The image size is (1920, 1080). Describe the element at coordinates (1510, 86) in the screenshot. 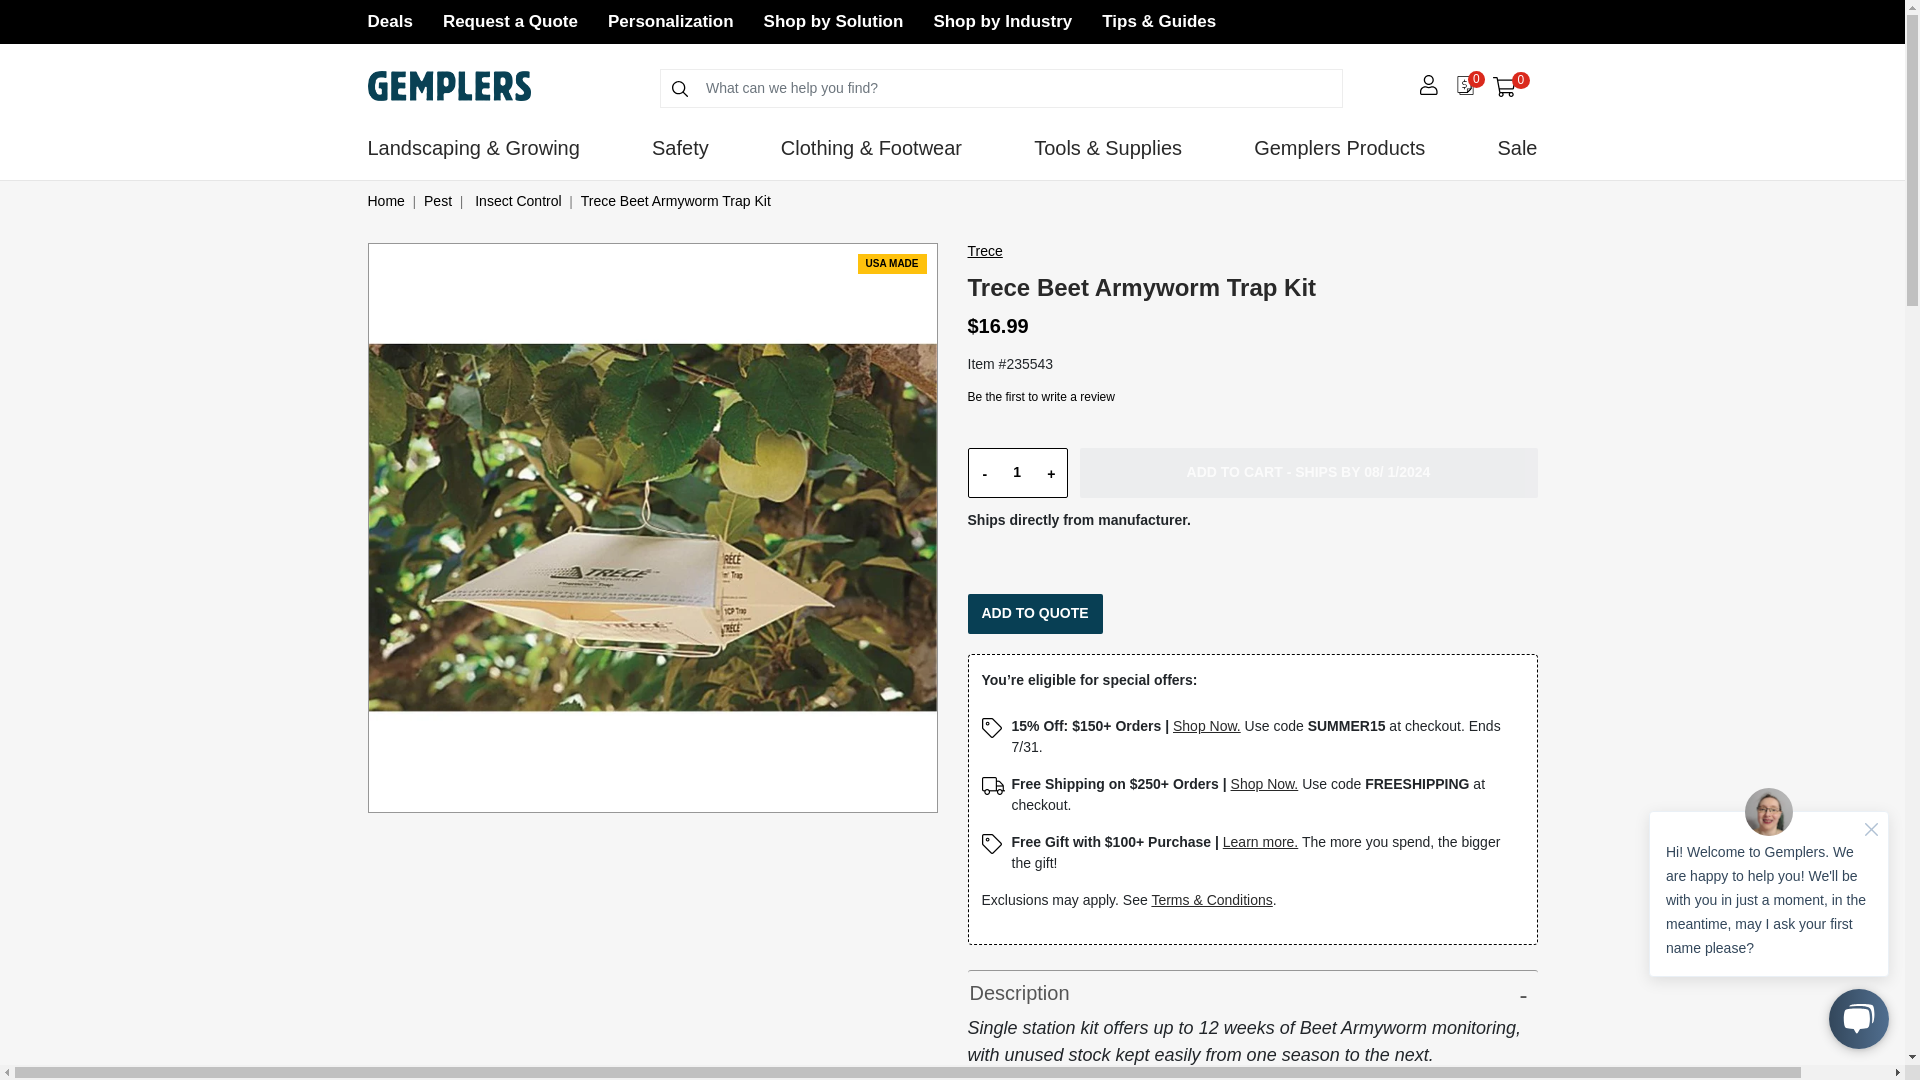

I see `Shop by Industry` at that location.